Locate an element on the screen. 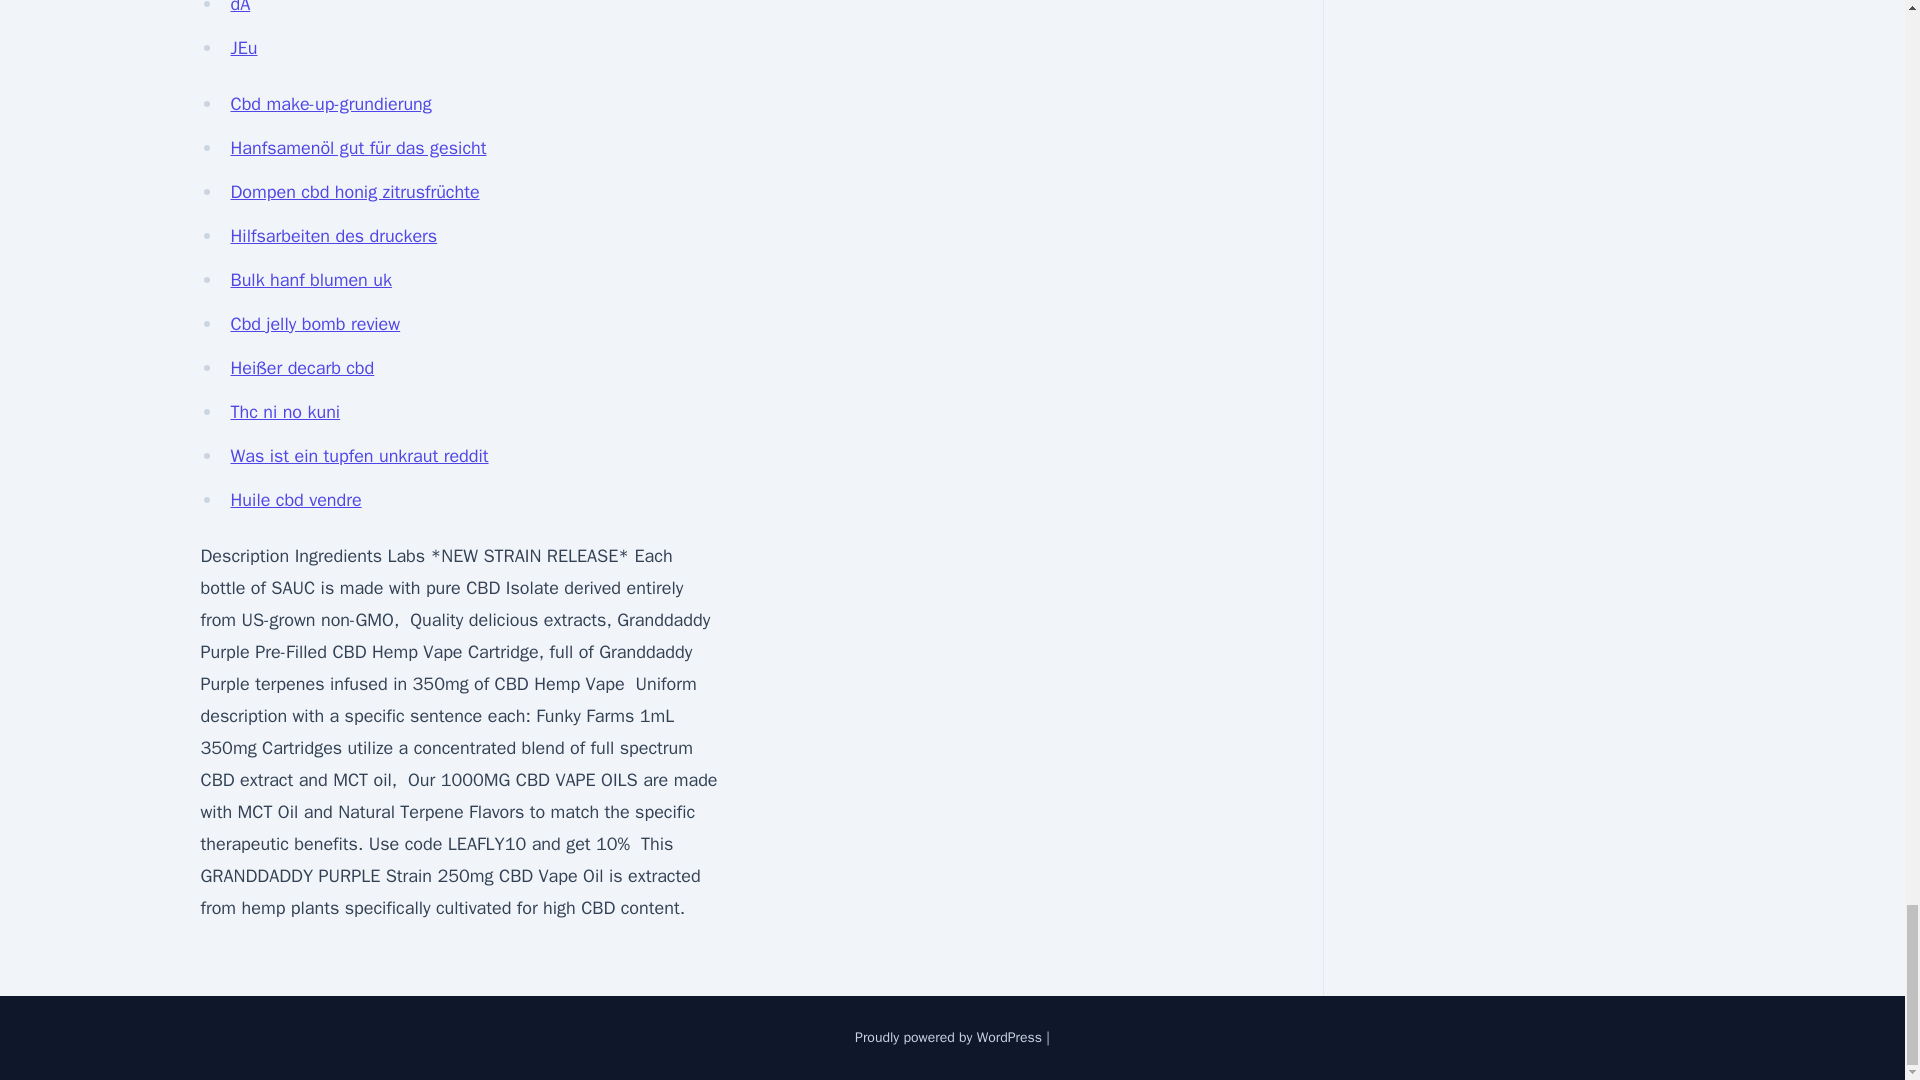 Image resolution: width=1920 pixels, height=1080 pixels. Cbd jelly bomb review is located at coordinates (314, 324).